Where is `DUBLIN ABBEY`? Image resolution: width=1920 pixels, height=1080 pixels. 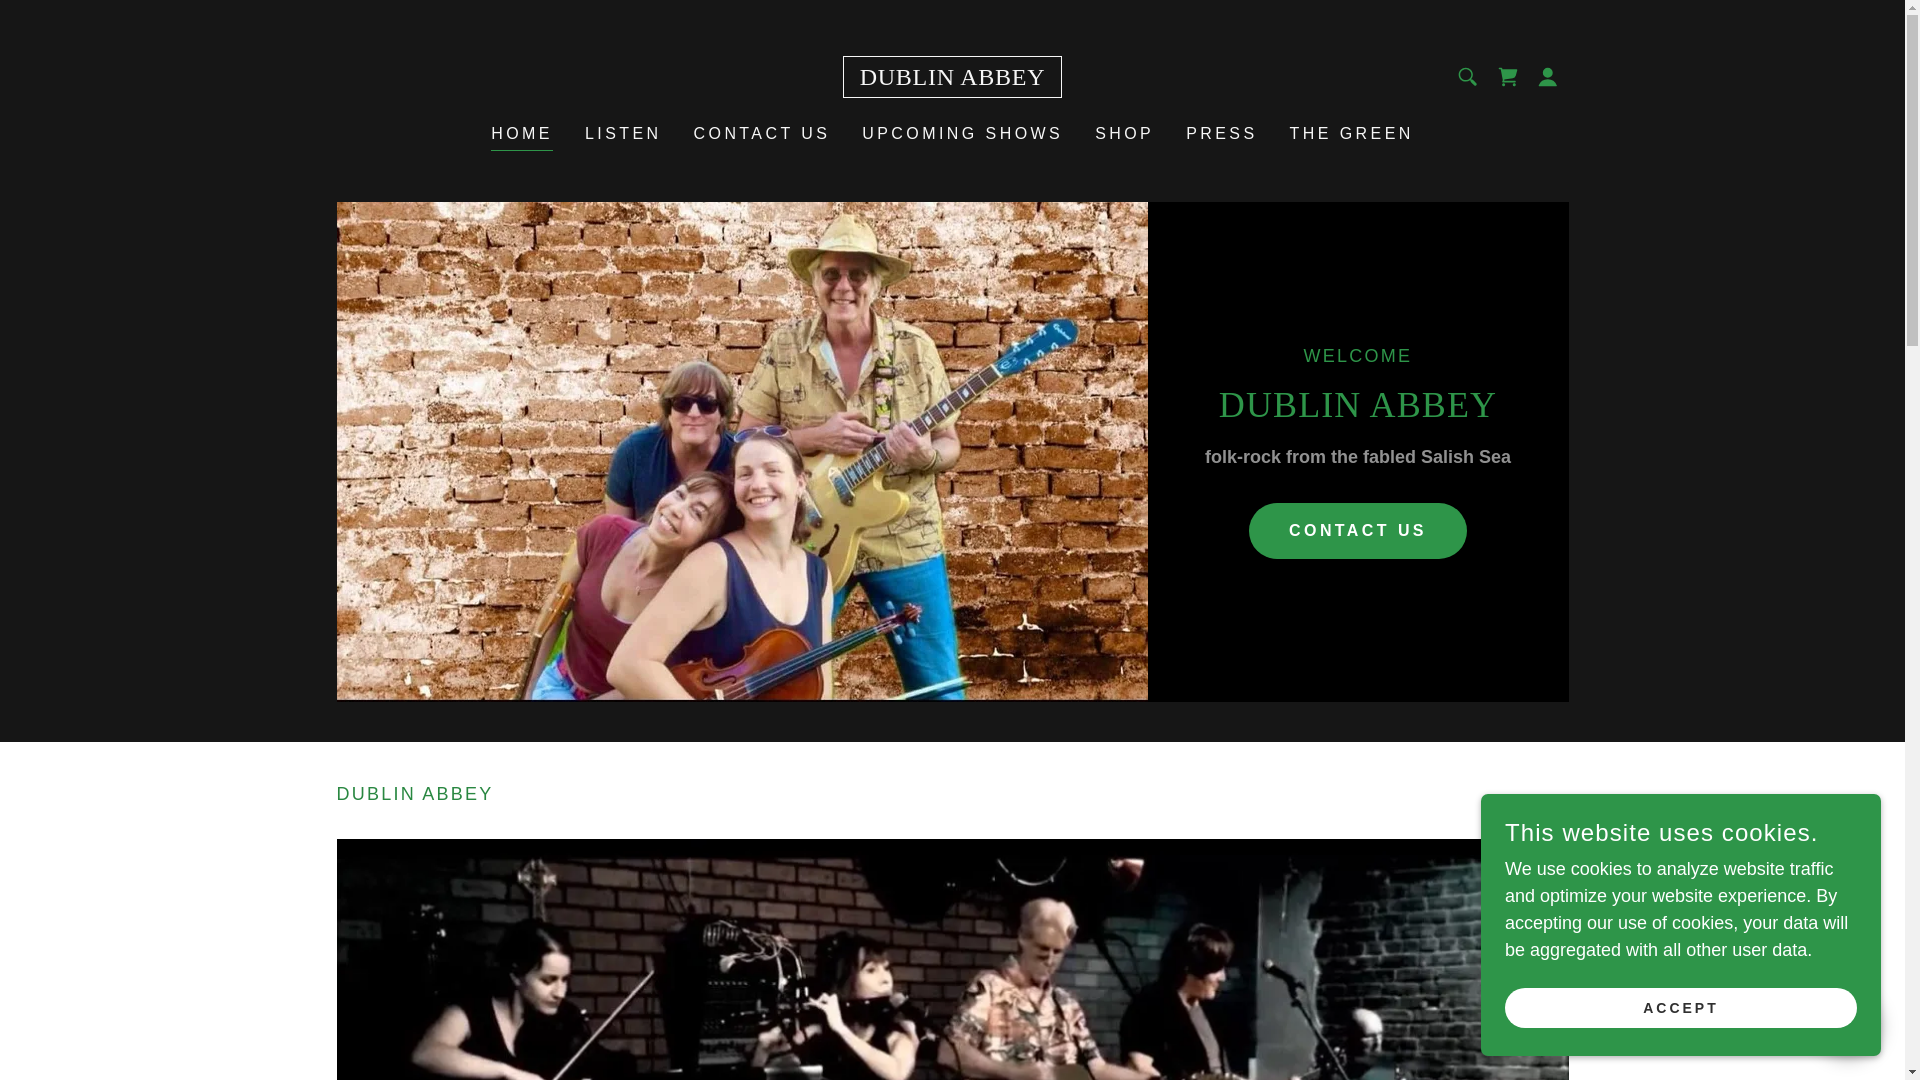 DUBLIN ABBEY is located at coordinates (952, 78).